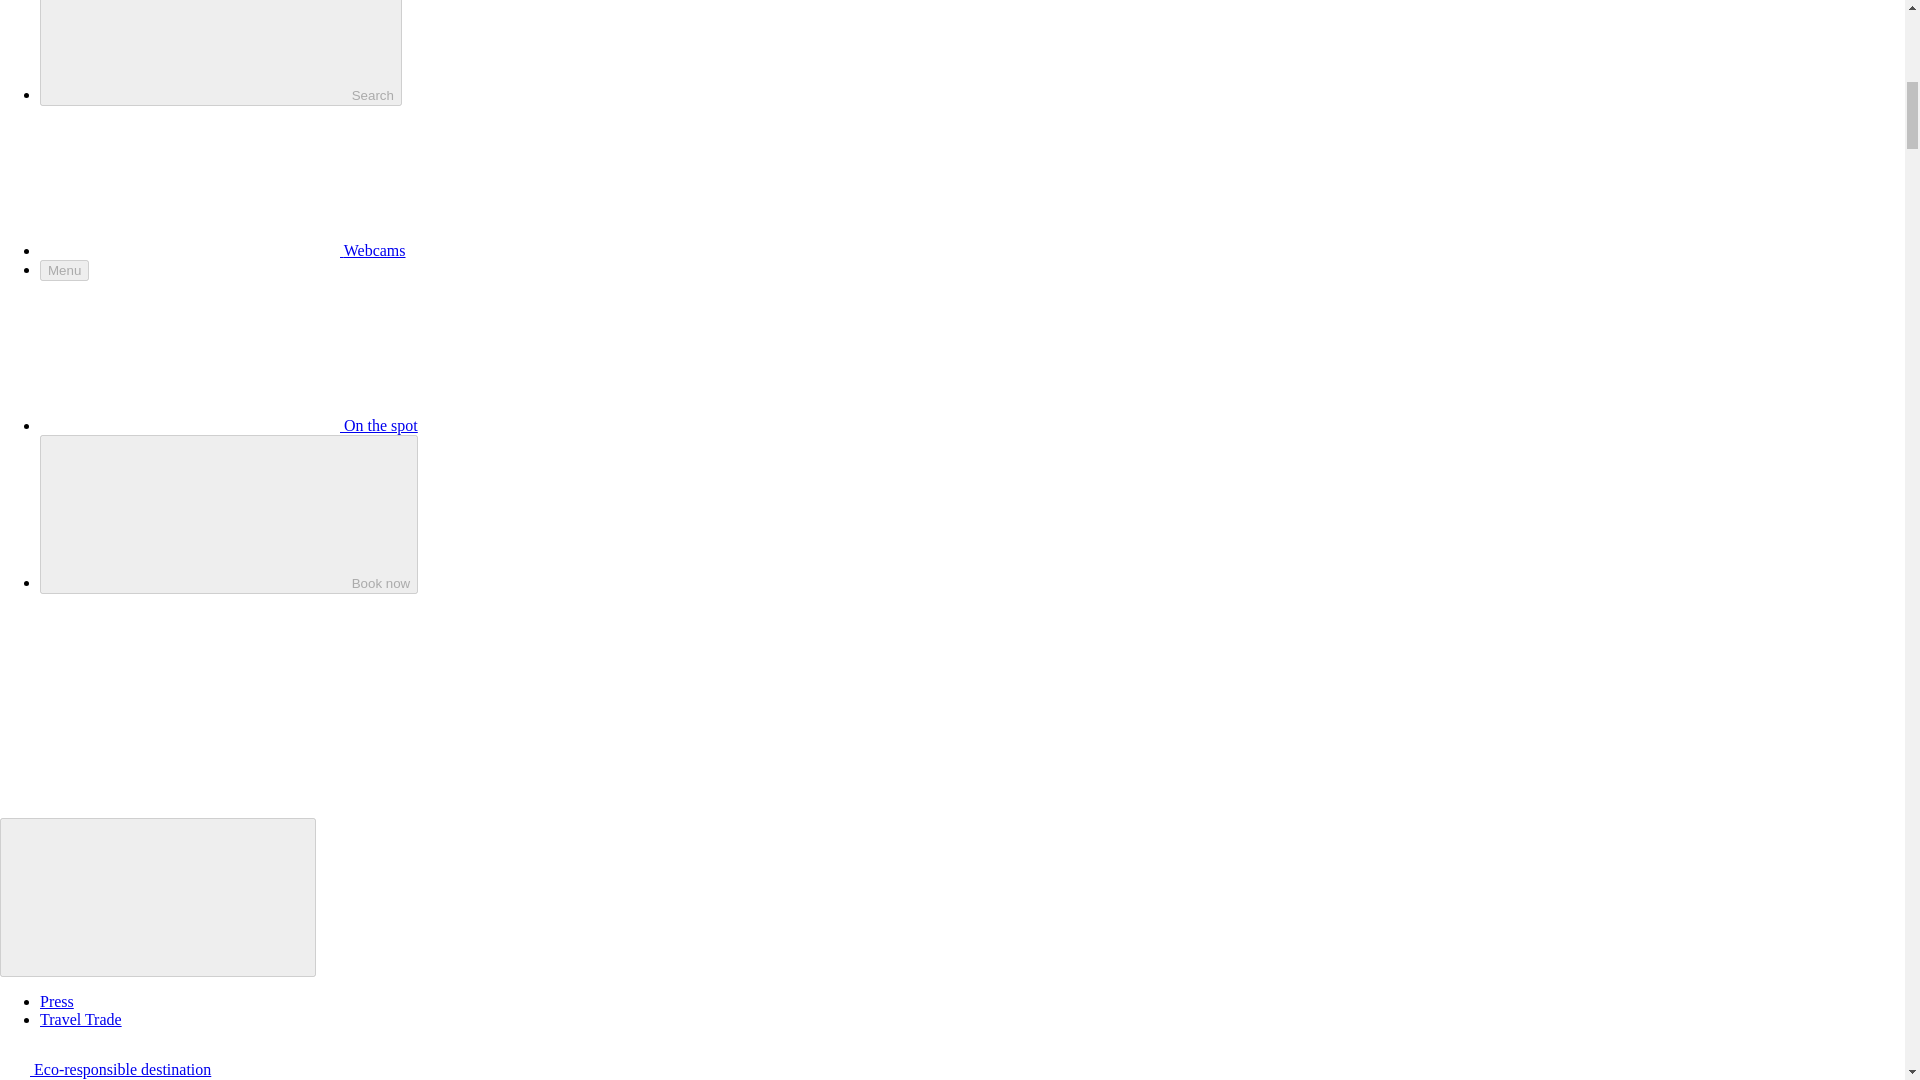 This screenshot has width=1920, height=1080. Describe the element at coordinates (64, 270) in the screenshot. I see `Menu` at that location.